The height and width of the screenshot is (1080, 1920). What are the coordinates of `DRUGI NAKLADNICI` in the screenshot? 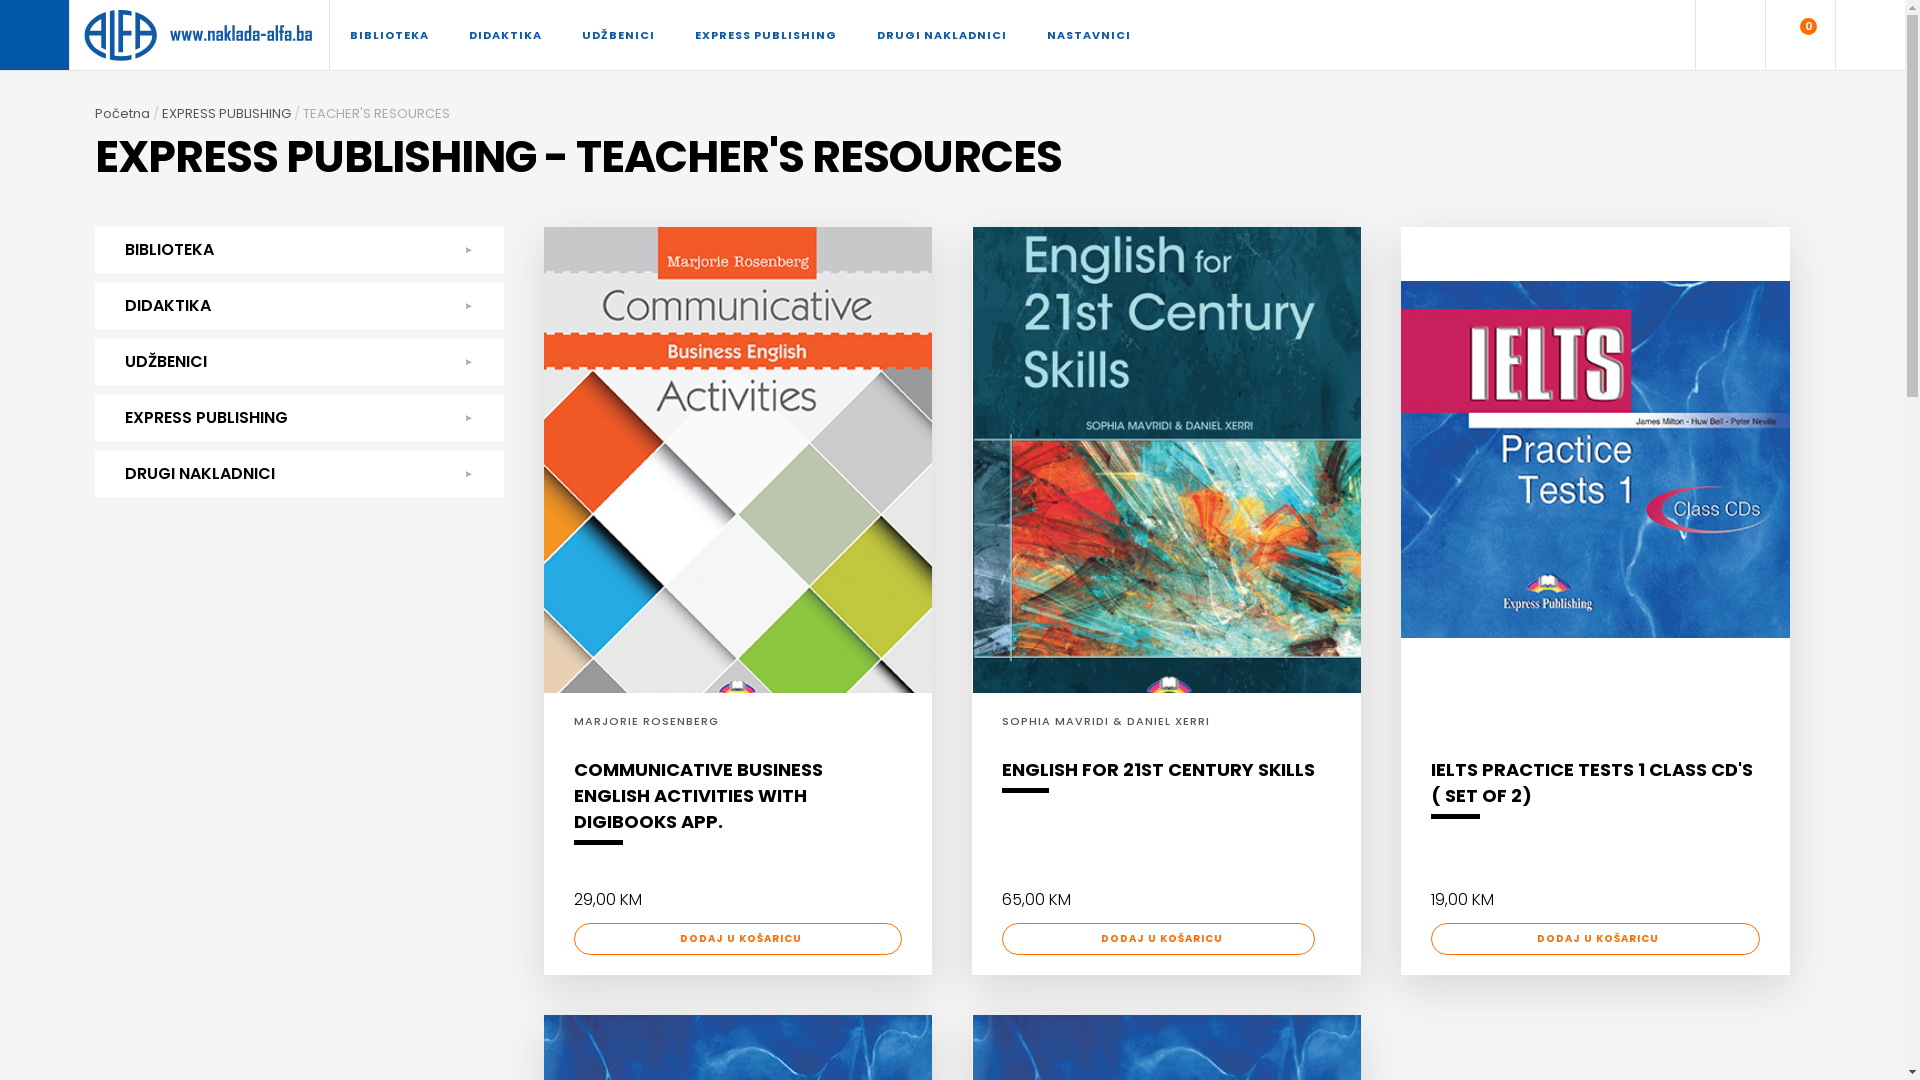 It's located at (942, 35).